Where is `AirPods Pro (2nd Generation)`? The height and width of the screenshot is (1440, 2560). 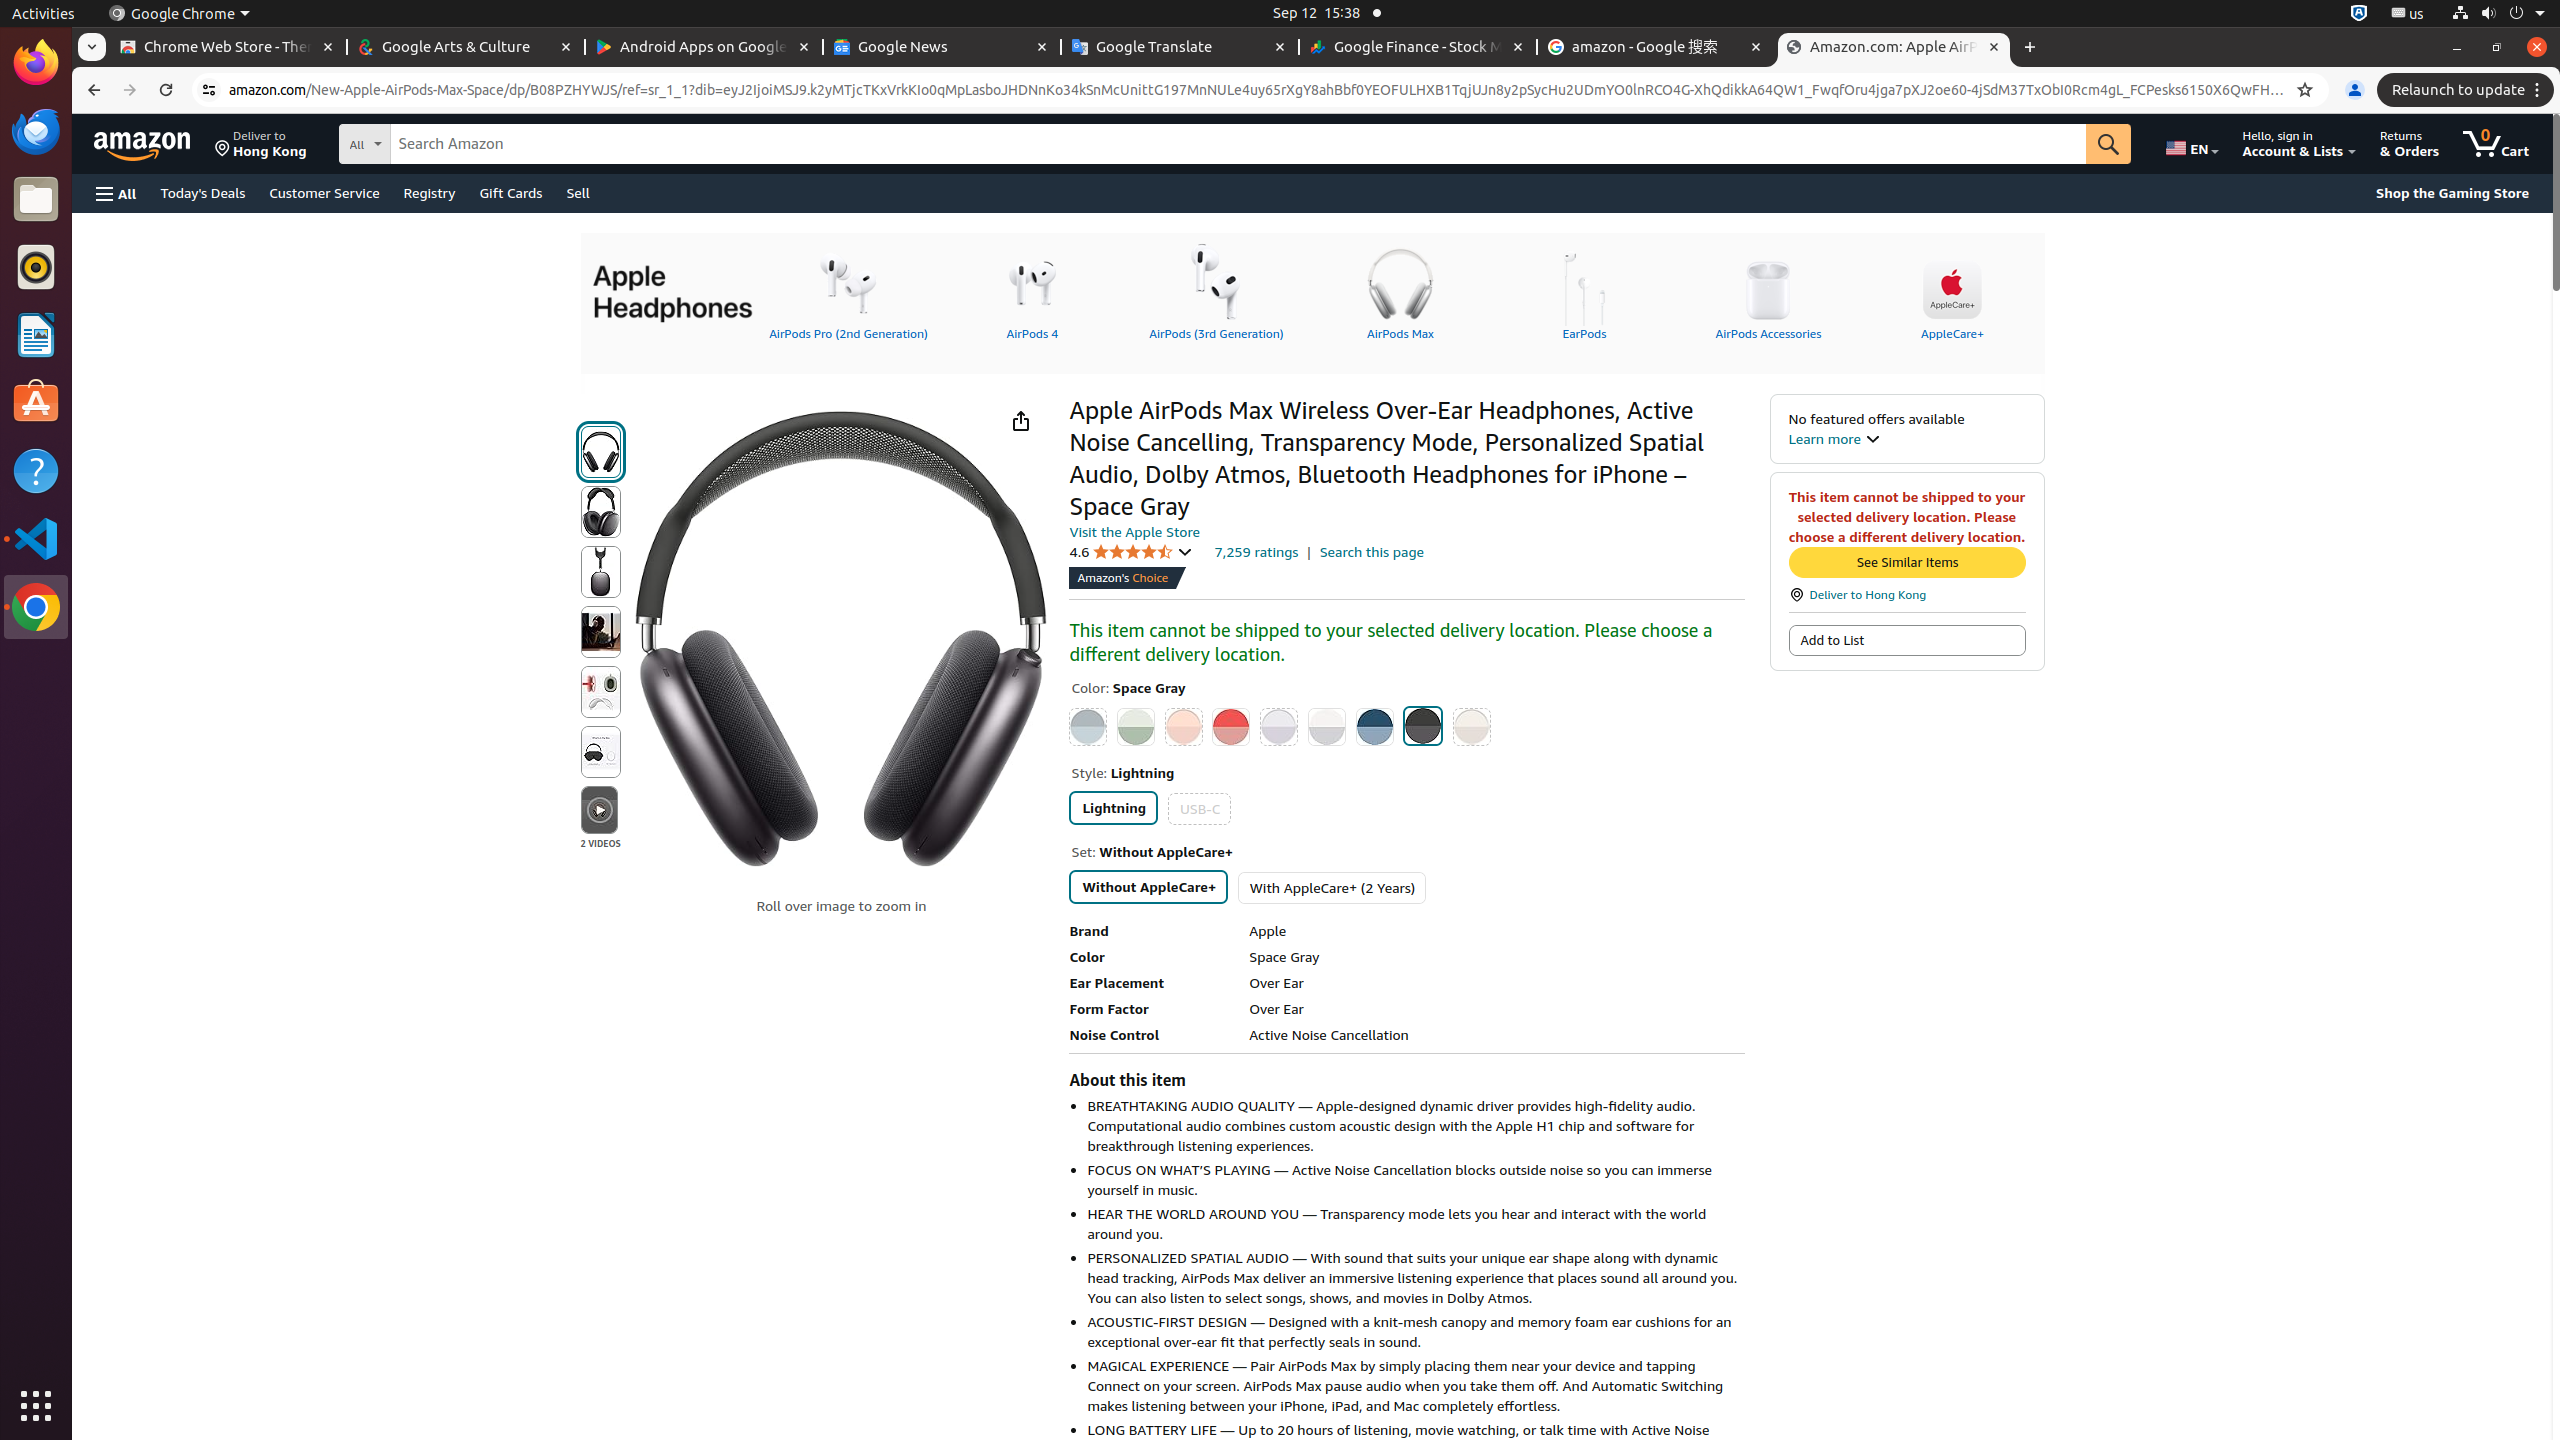 AirPods Pro (2nd Generation) is located at coordinates (848, 291).